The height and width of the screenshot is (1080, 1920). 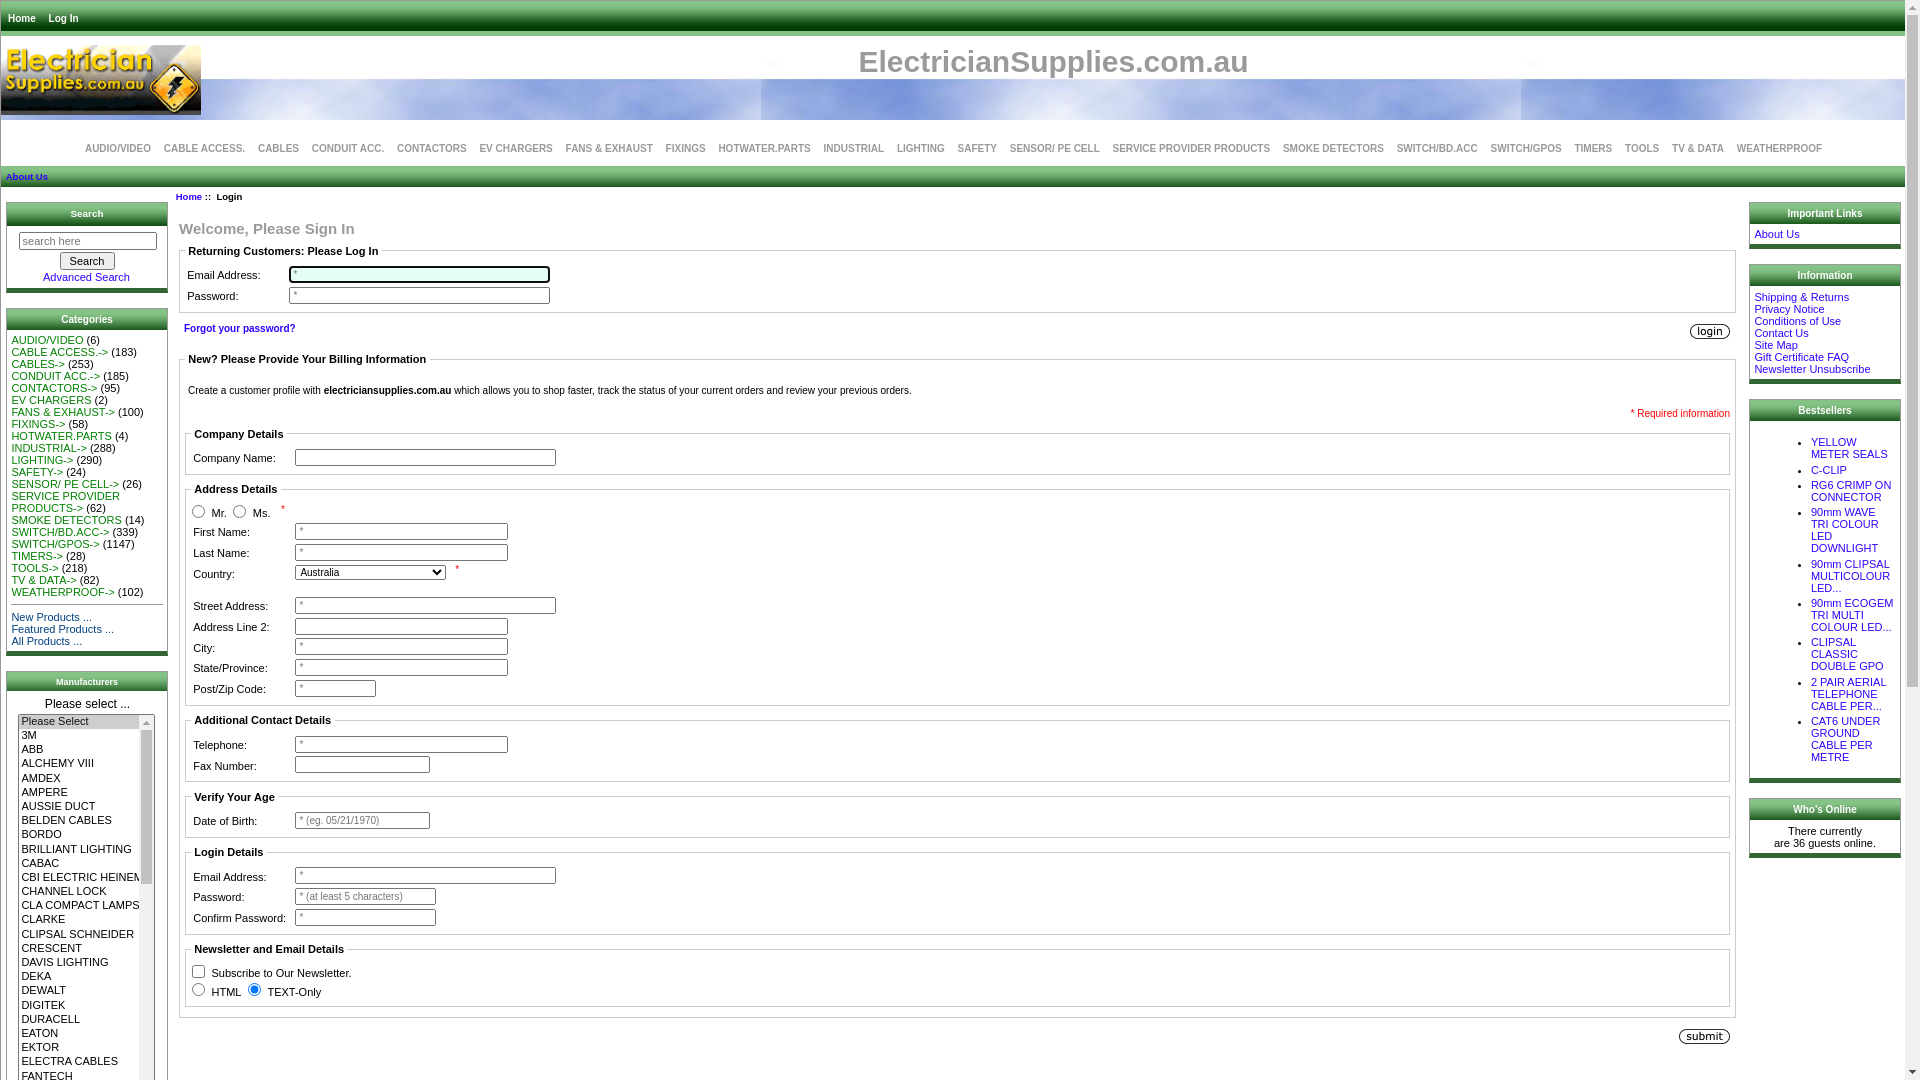 What do you see at coordinates (118, 148) in the screenshot?
I see `AUDIO/VIDEO` at bounding box center [118, 148].